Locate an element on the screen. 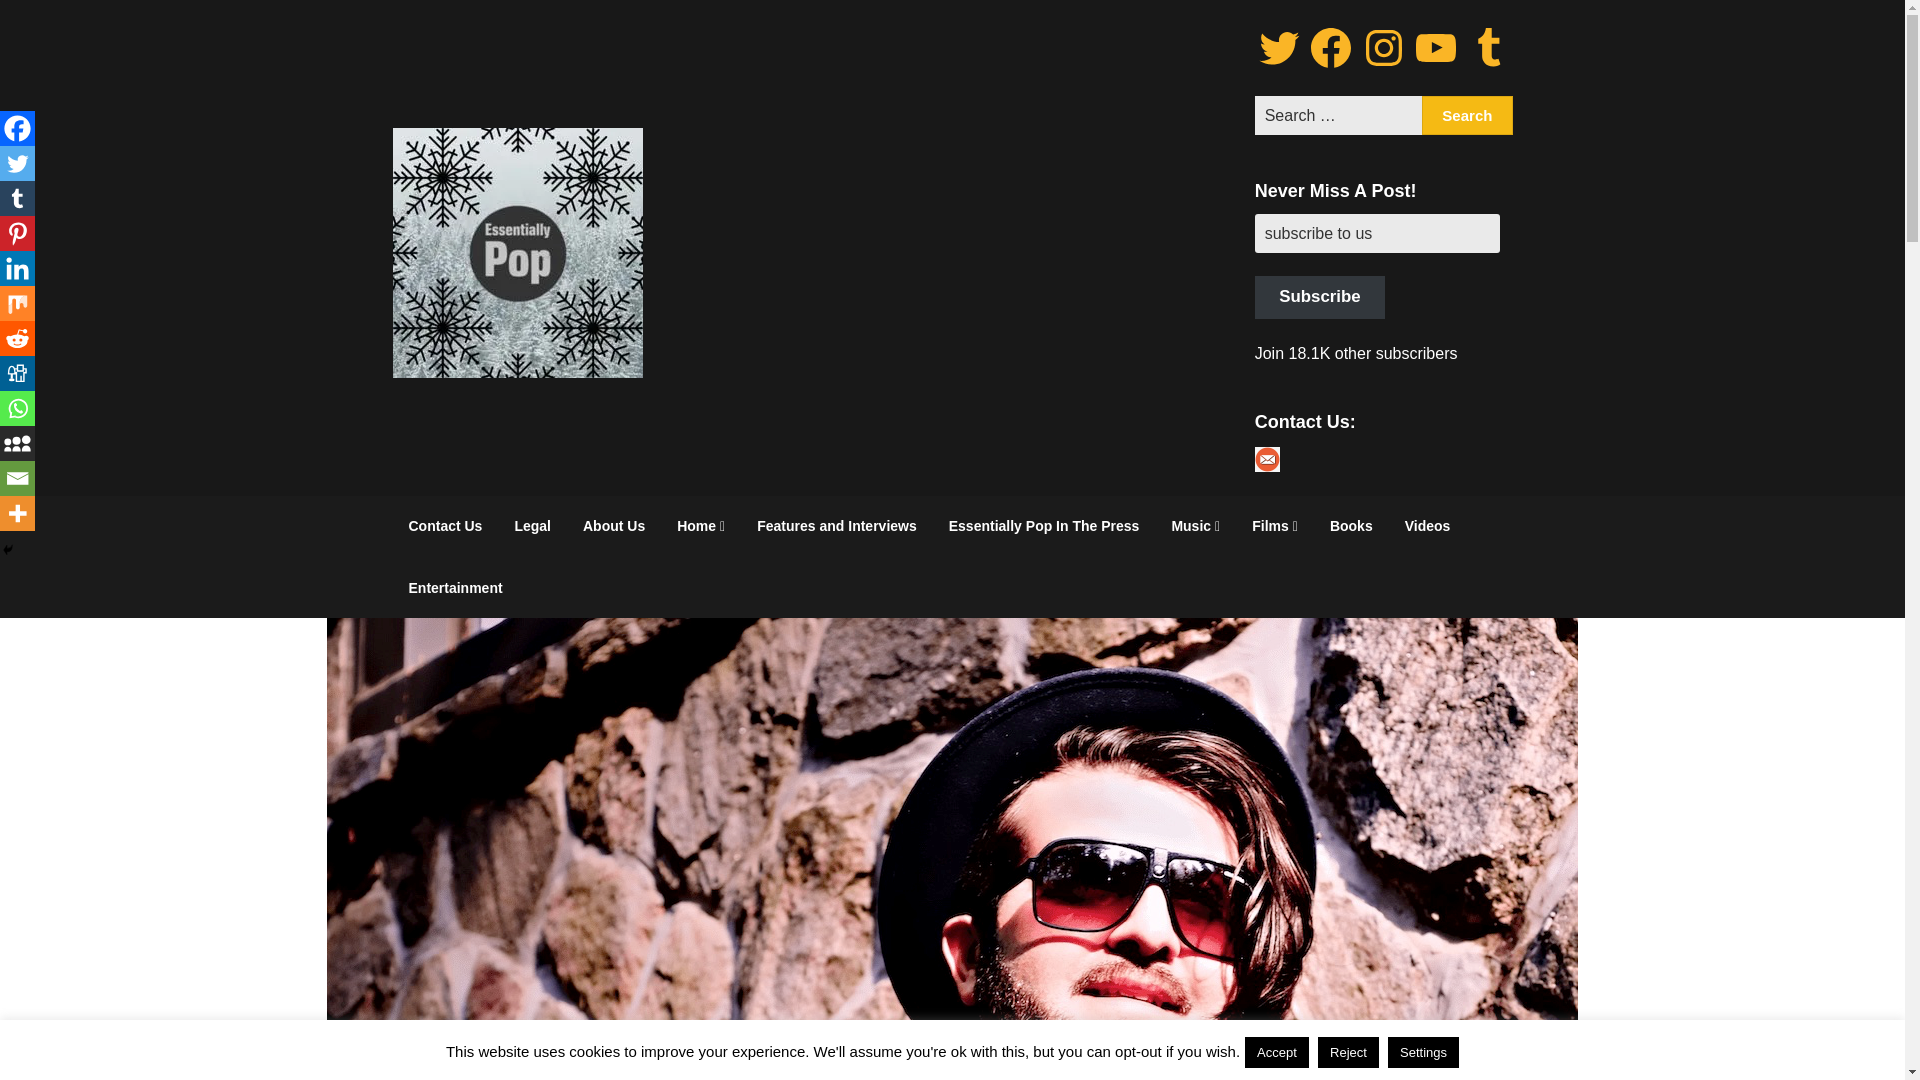 The width and height of the screenshot is (1920, 1080). Features and Interviews is located at coordinates (837, 526).